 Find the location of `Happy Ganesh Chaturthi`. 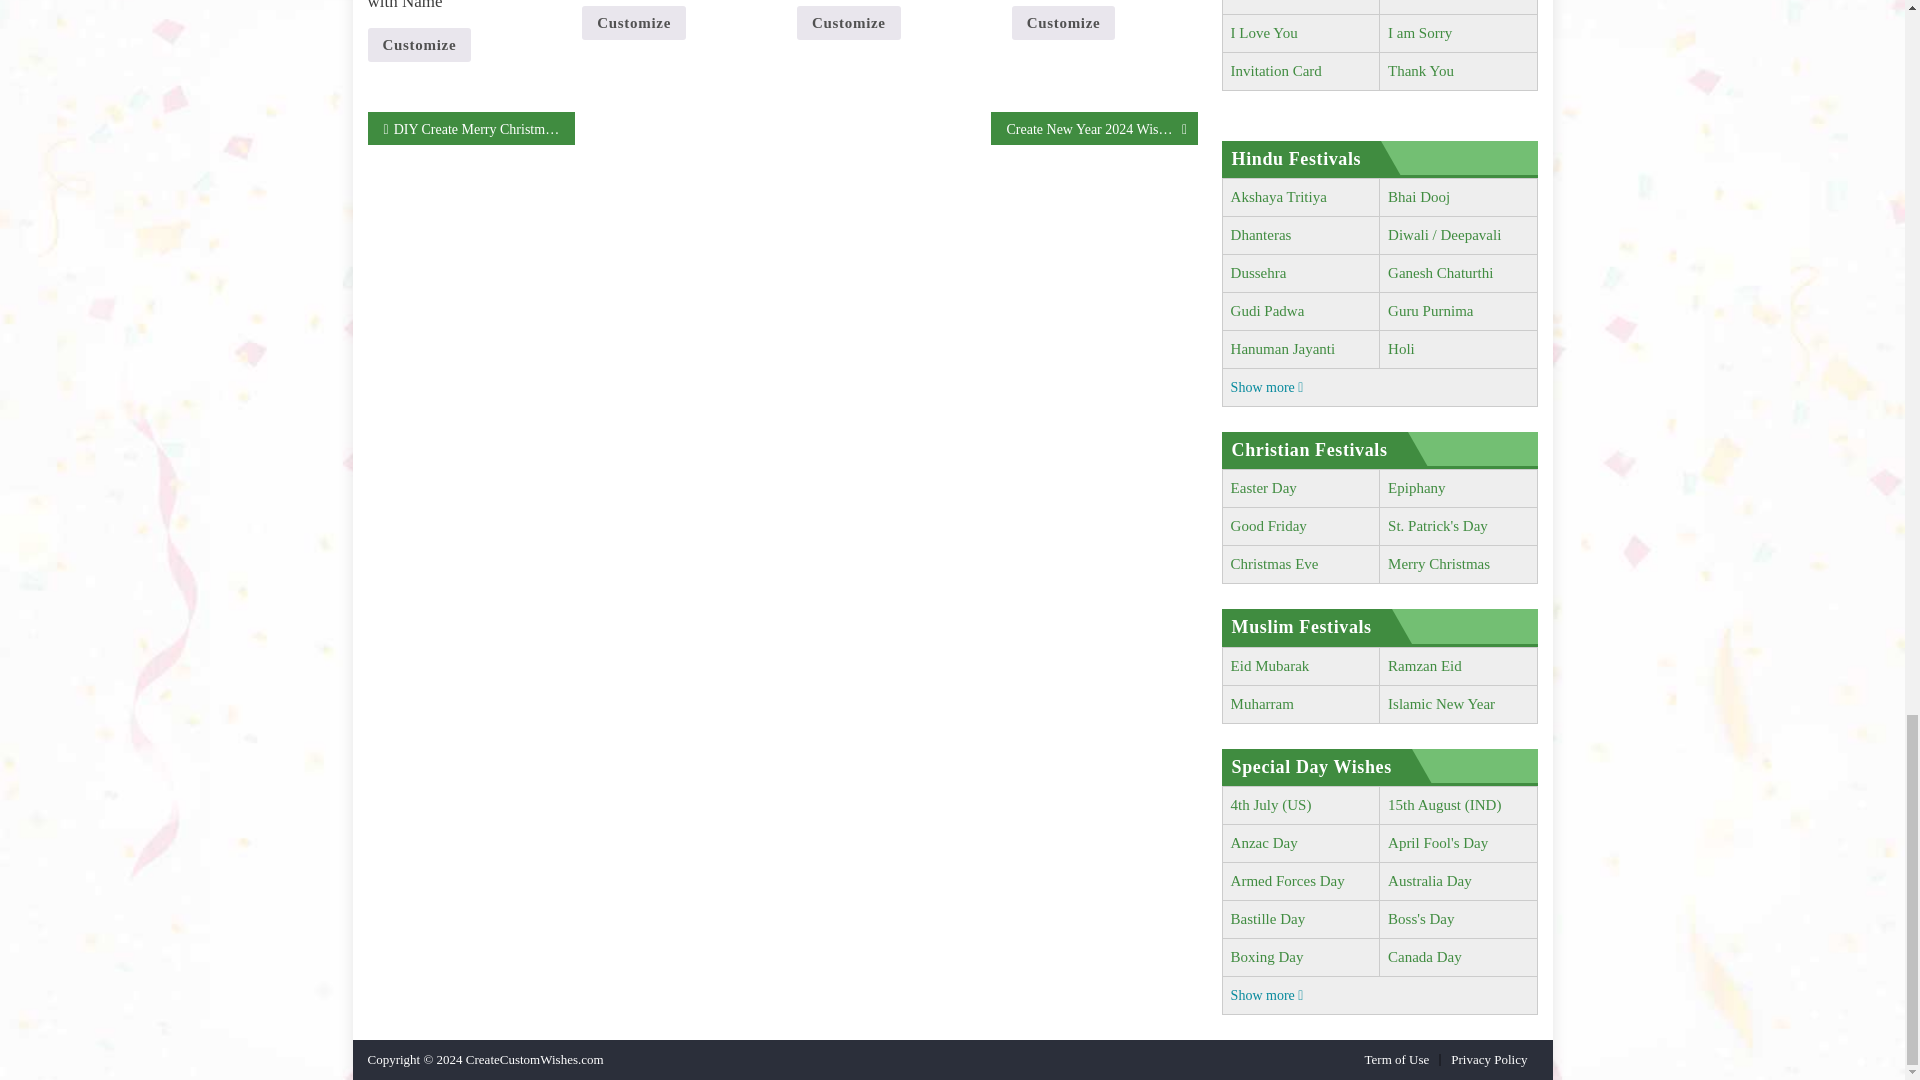

Happy Ganesh Chaturthi is located at coordinates (1440, 272).